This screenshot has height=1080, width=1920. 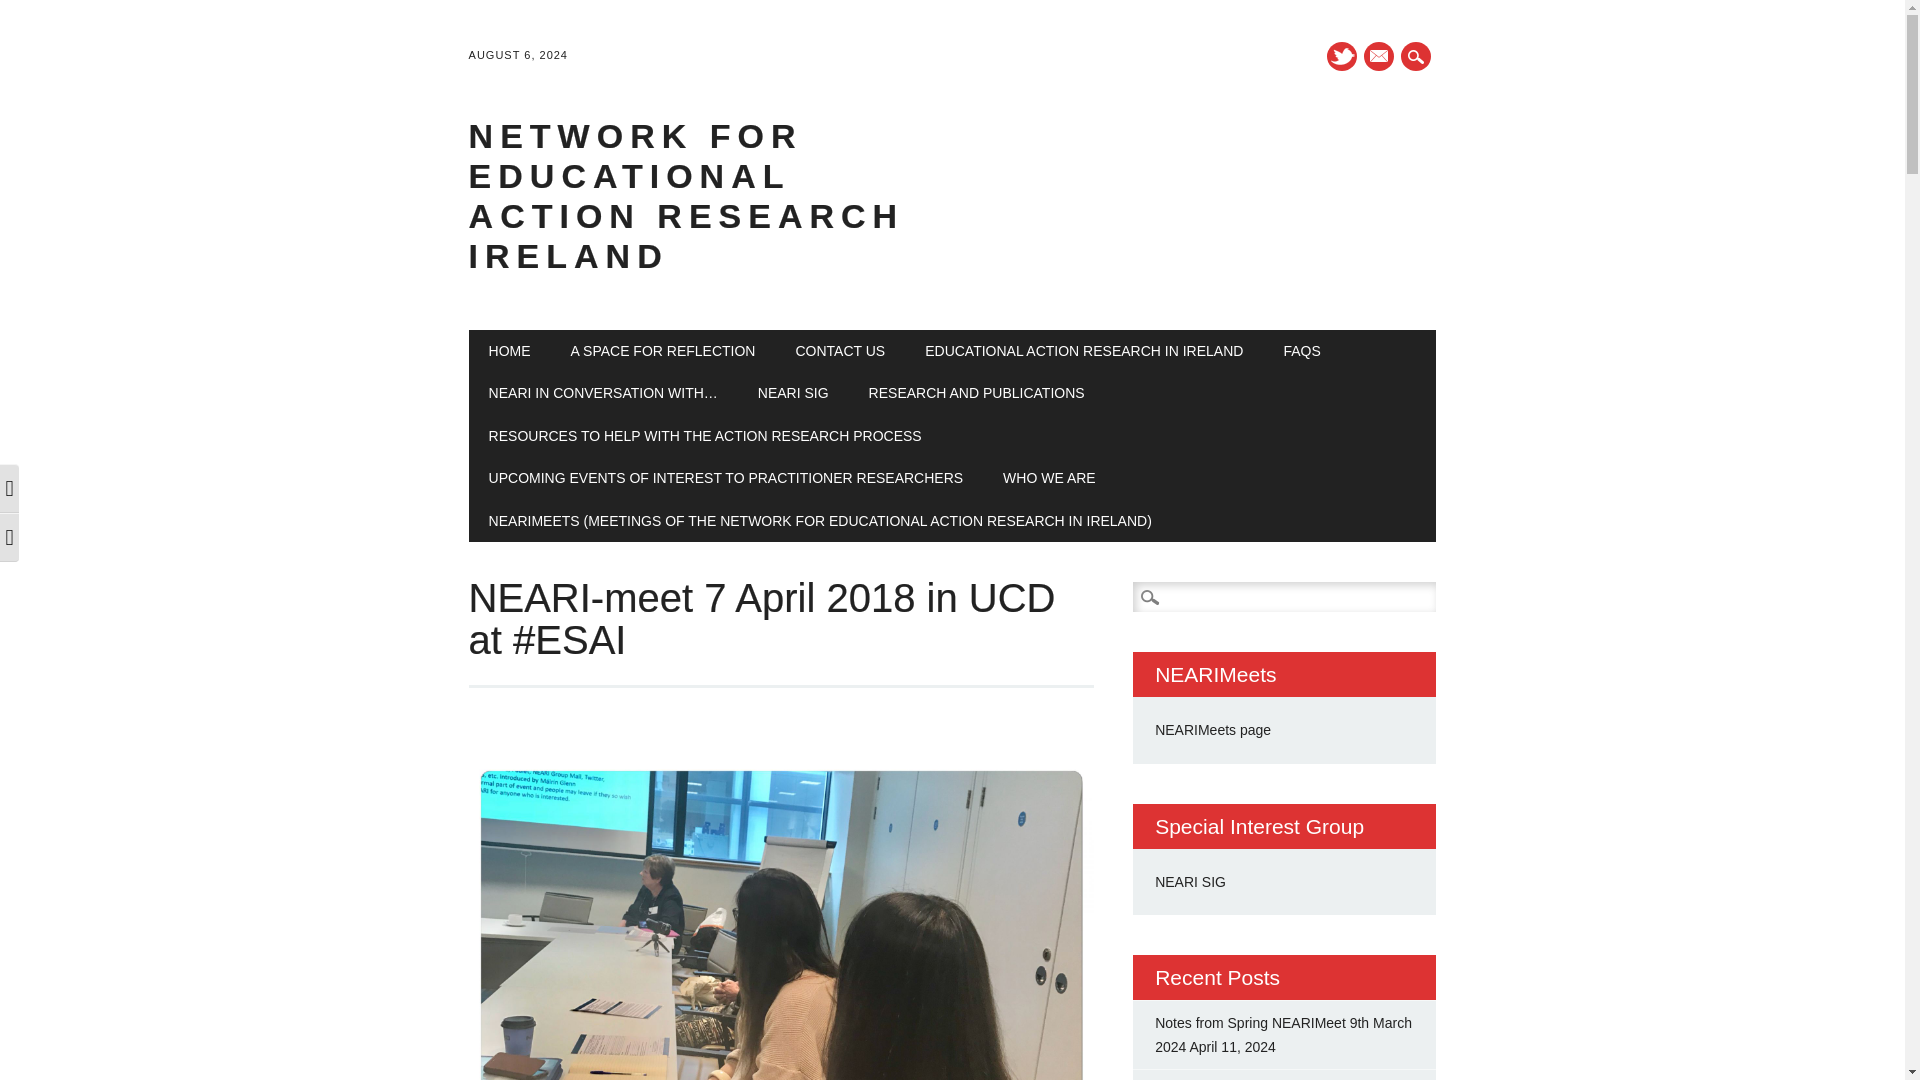 I want to click on RESEARCH AND PUBLICATIONS, so click(x=976, y=392).